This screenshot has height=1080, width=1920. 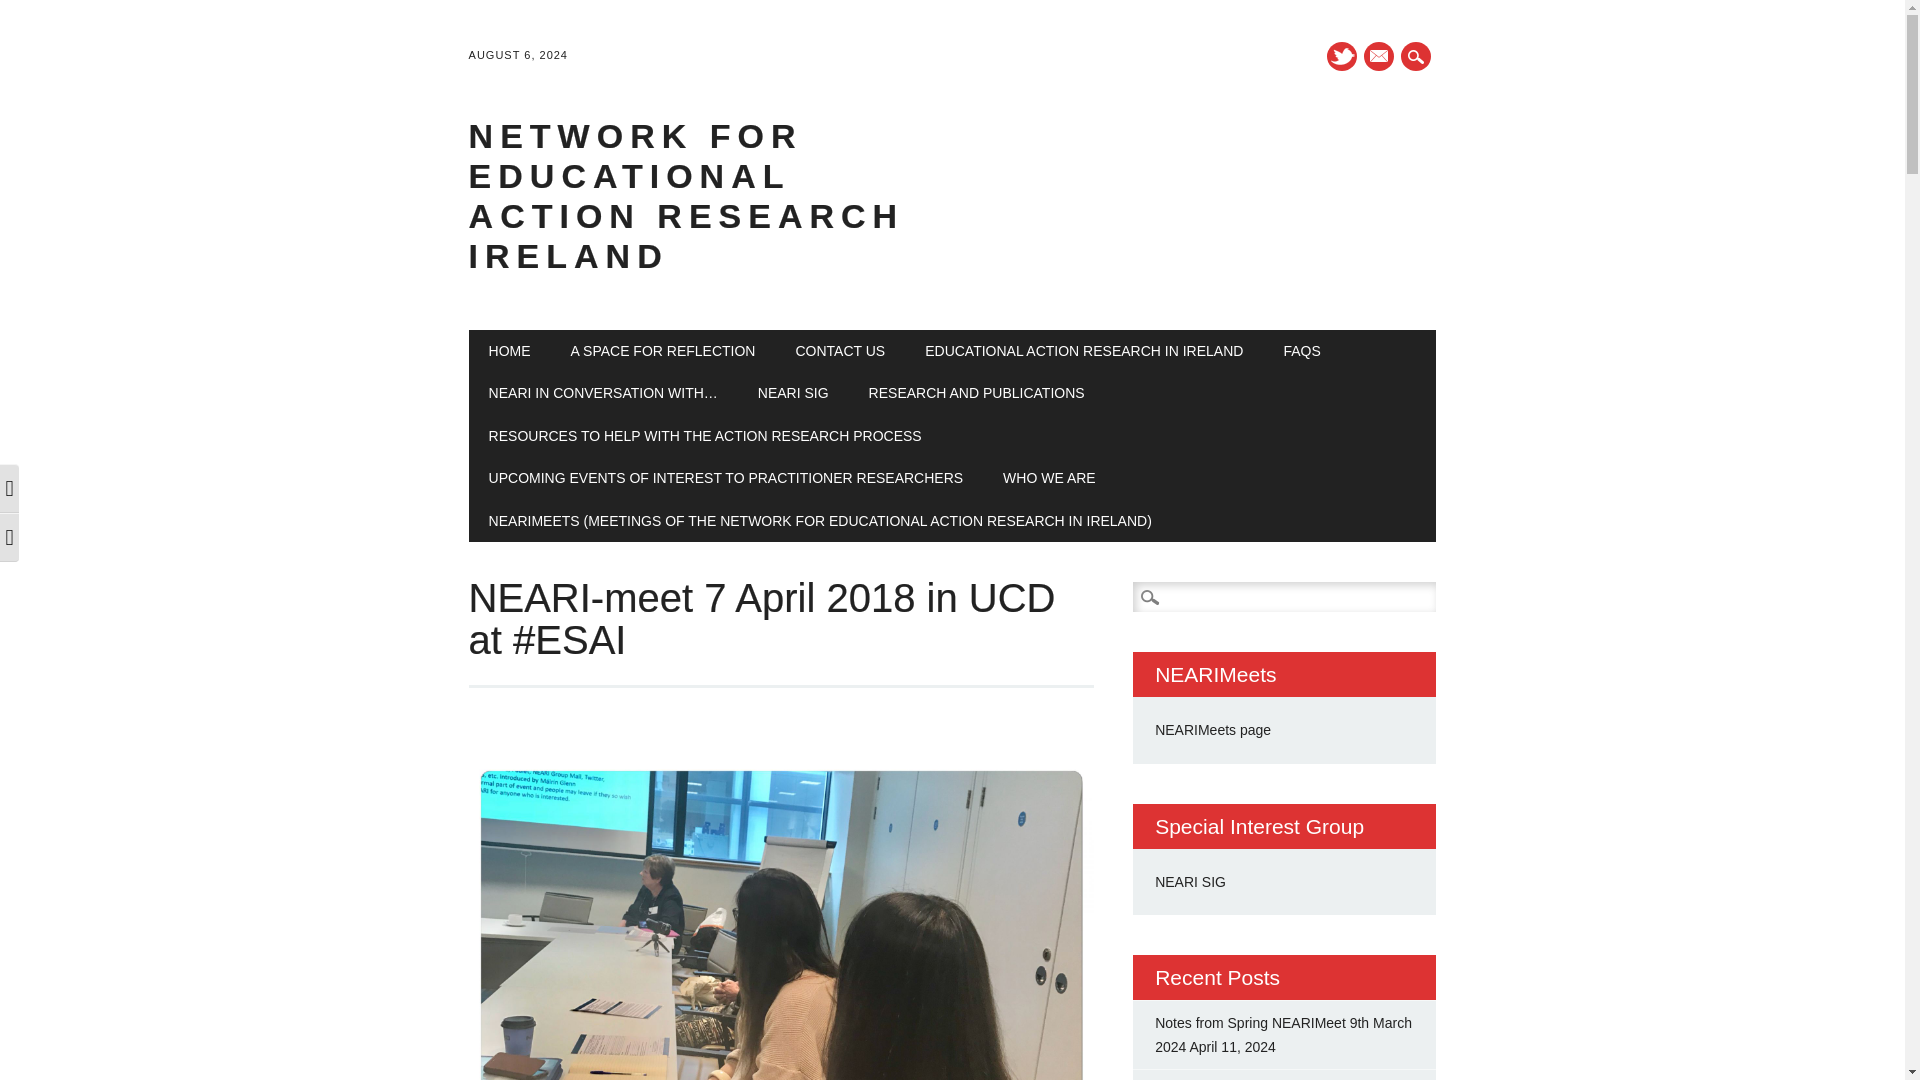 I want to click on RESEARCH AND PUBLICATIONS, so click(x=976, y=392).